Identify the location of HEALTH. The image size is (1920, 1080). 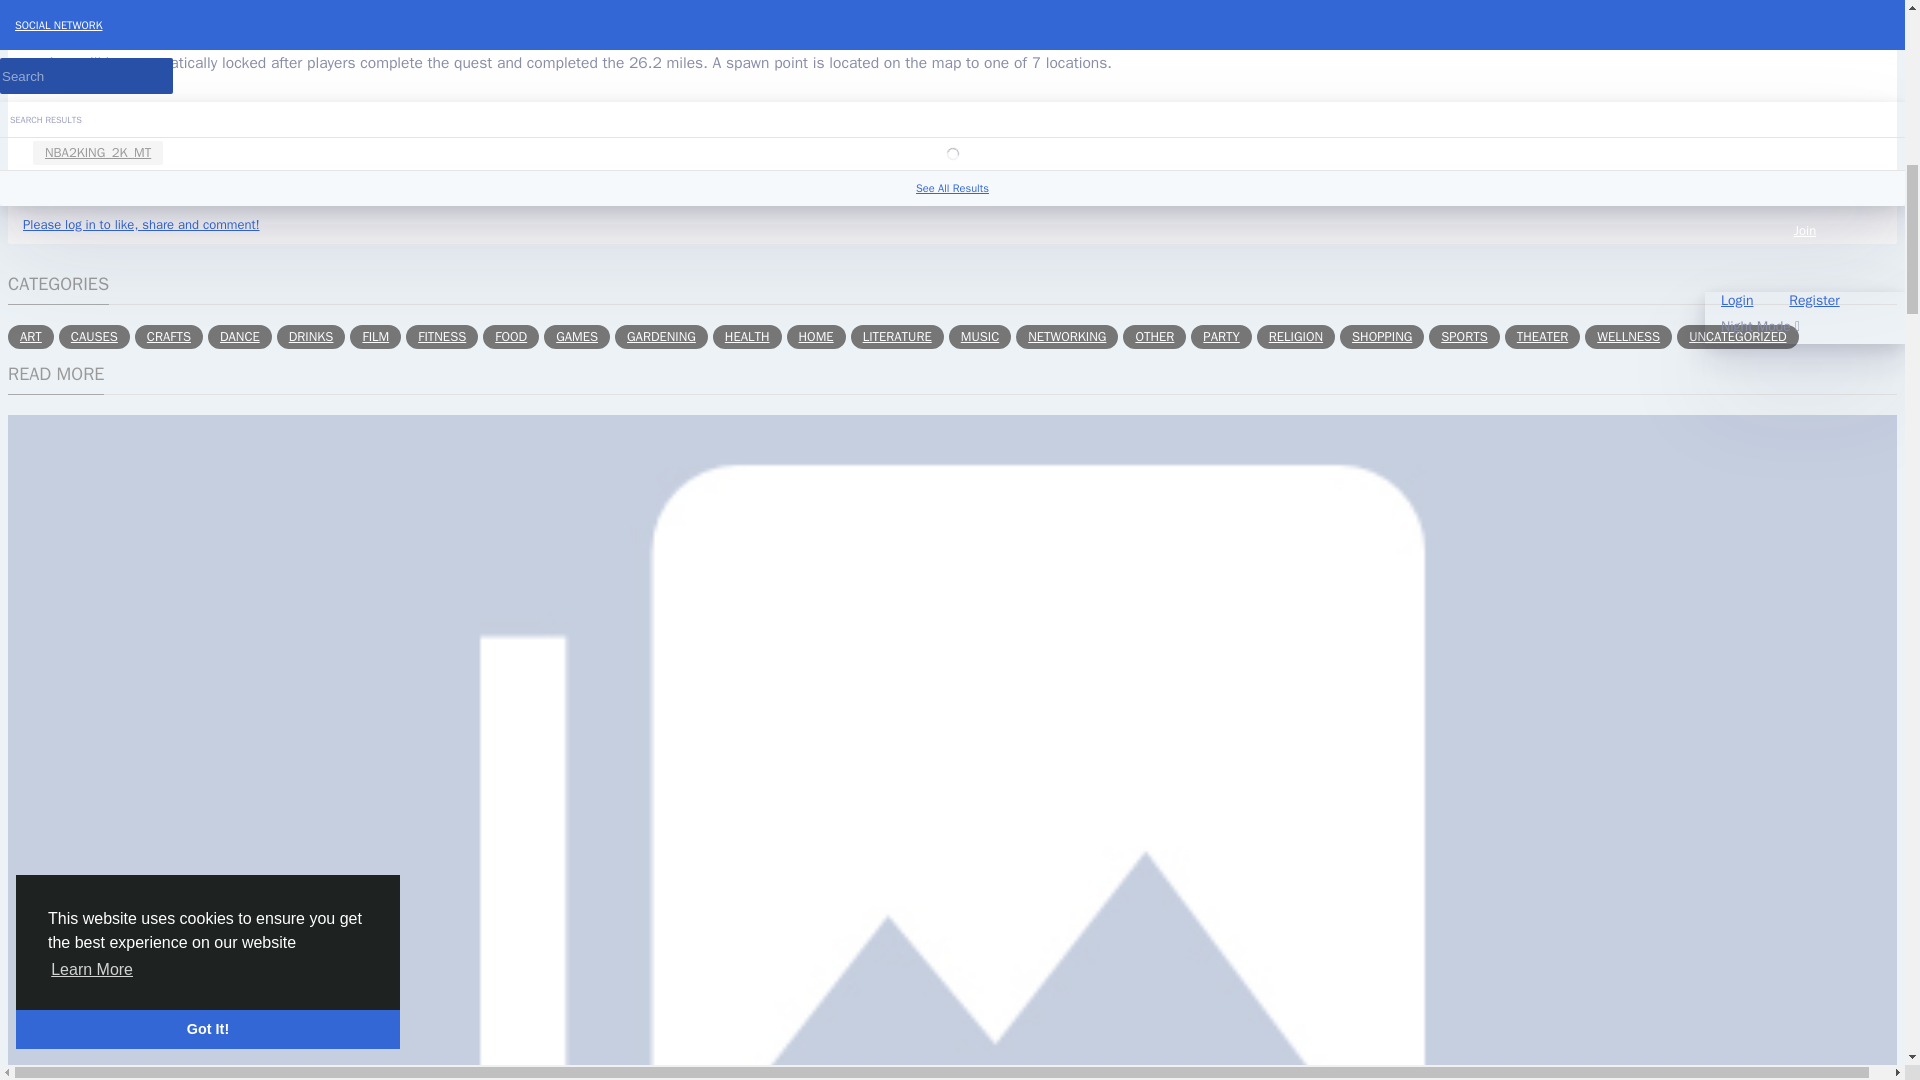
(746, 336).